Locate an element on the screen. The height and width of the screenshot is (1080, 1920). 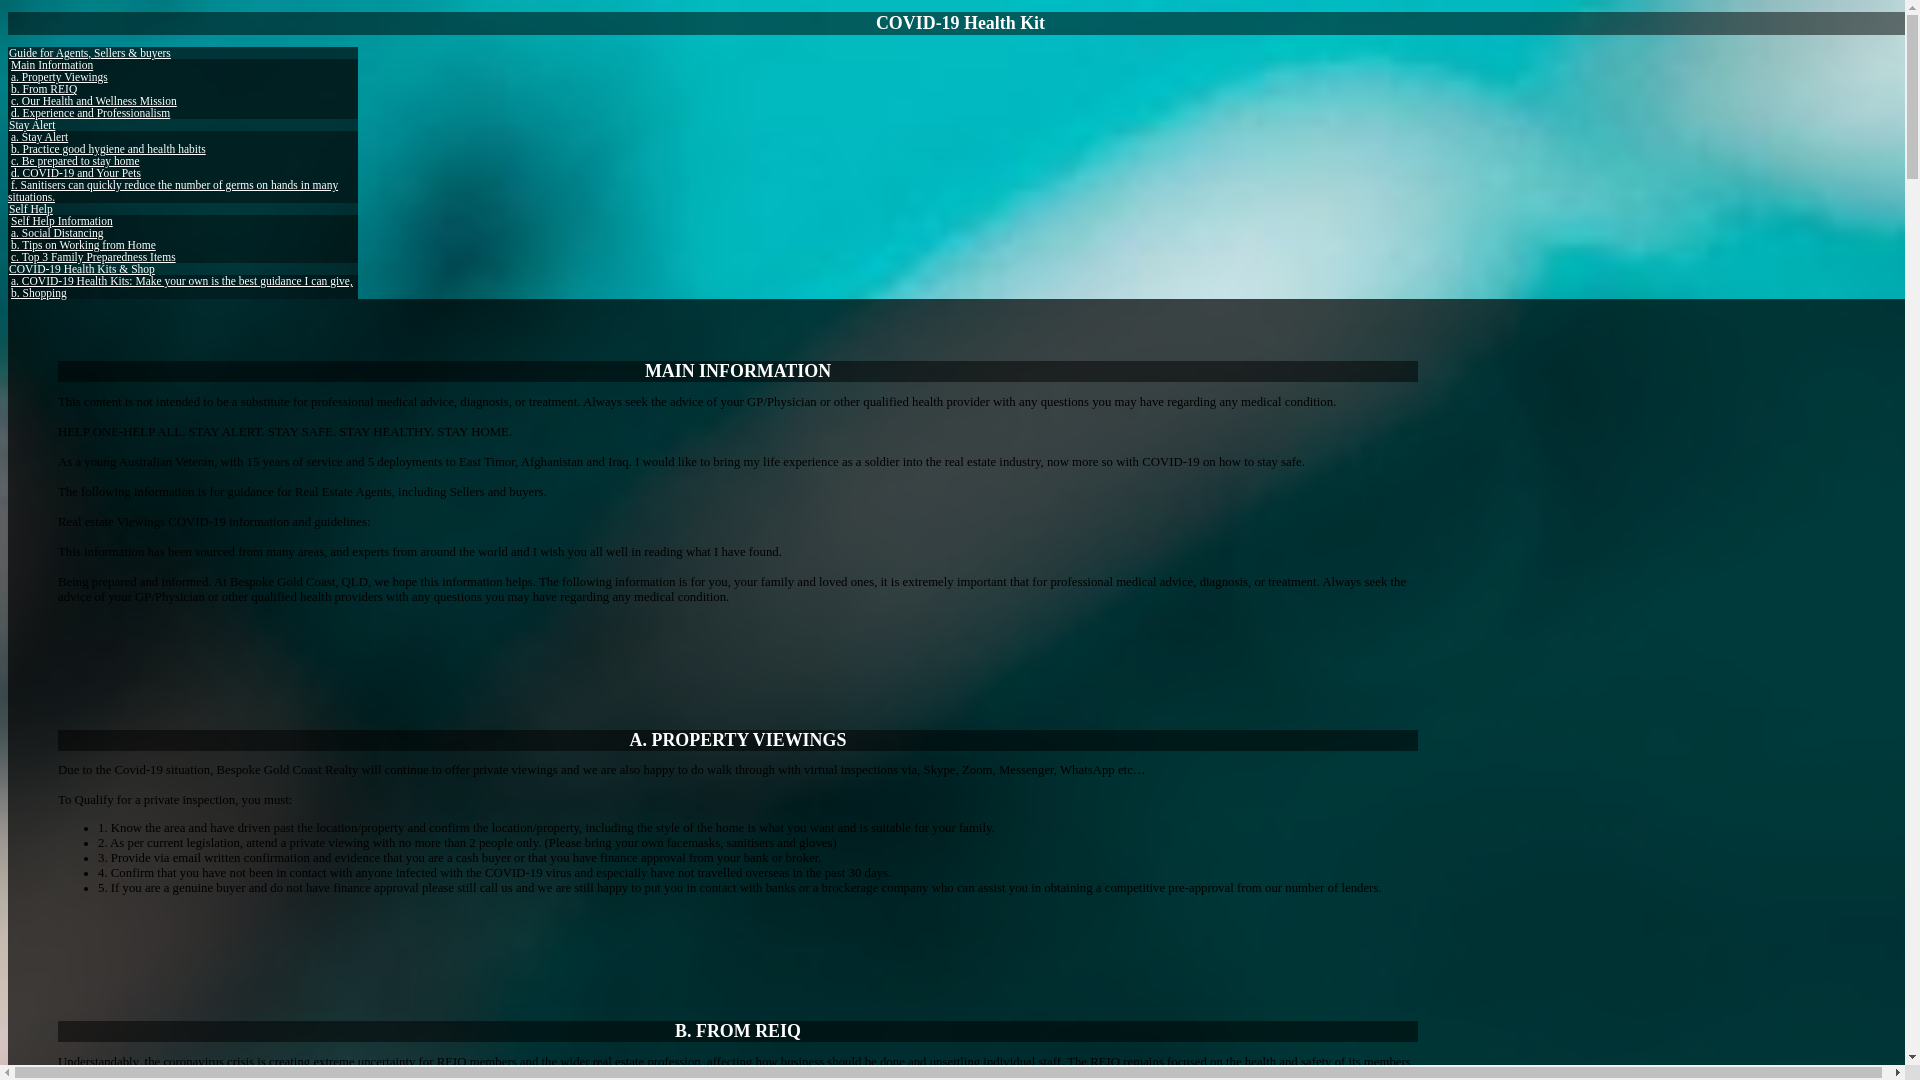
a. Social Distancing is located at coordinates (57, 233).